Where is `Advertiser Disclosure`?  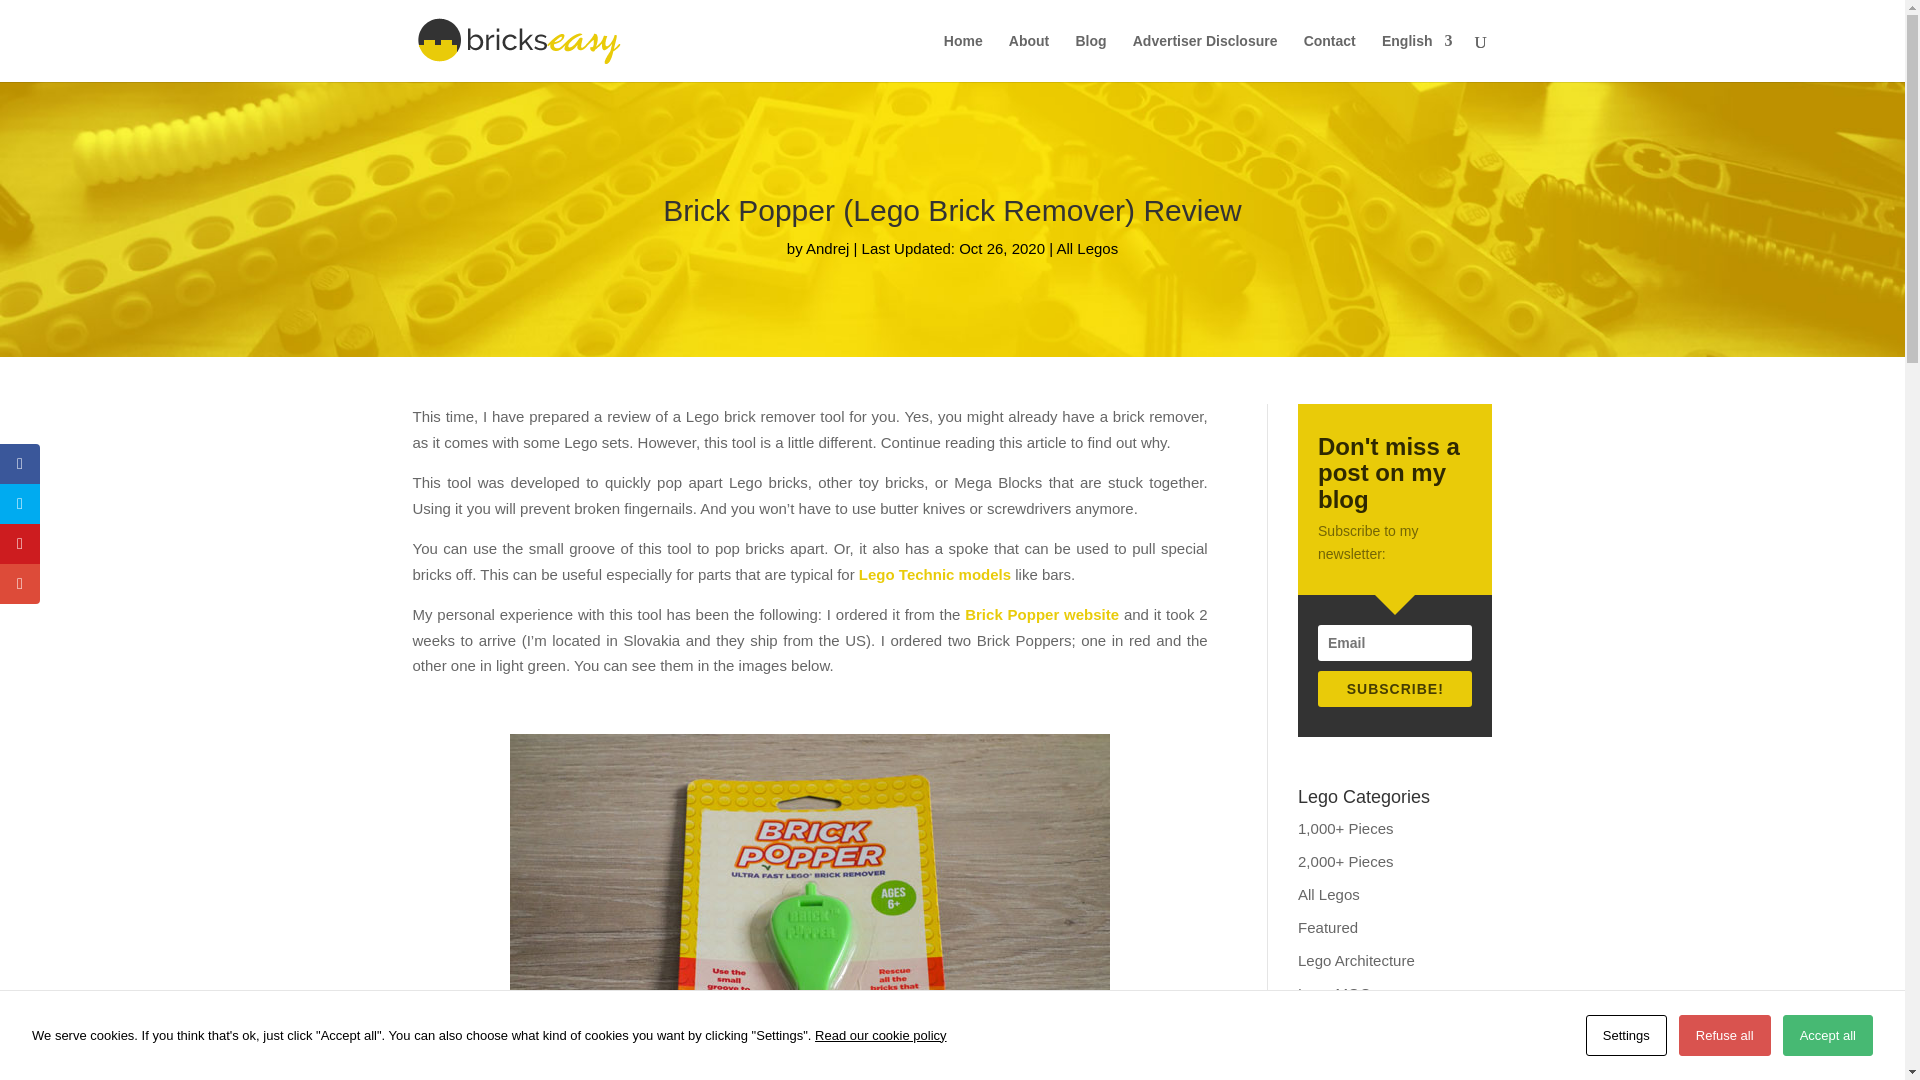 Advertiser Disclosure is located at coordinates (1205, 58).